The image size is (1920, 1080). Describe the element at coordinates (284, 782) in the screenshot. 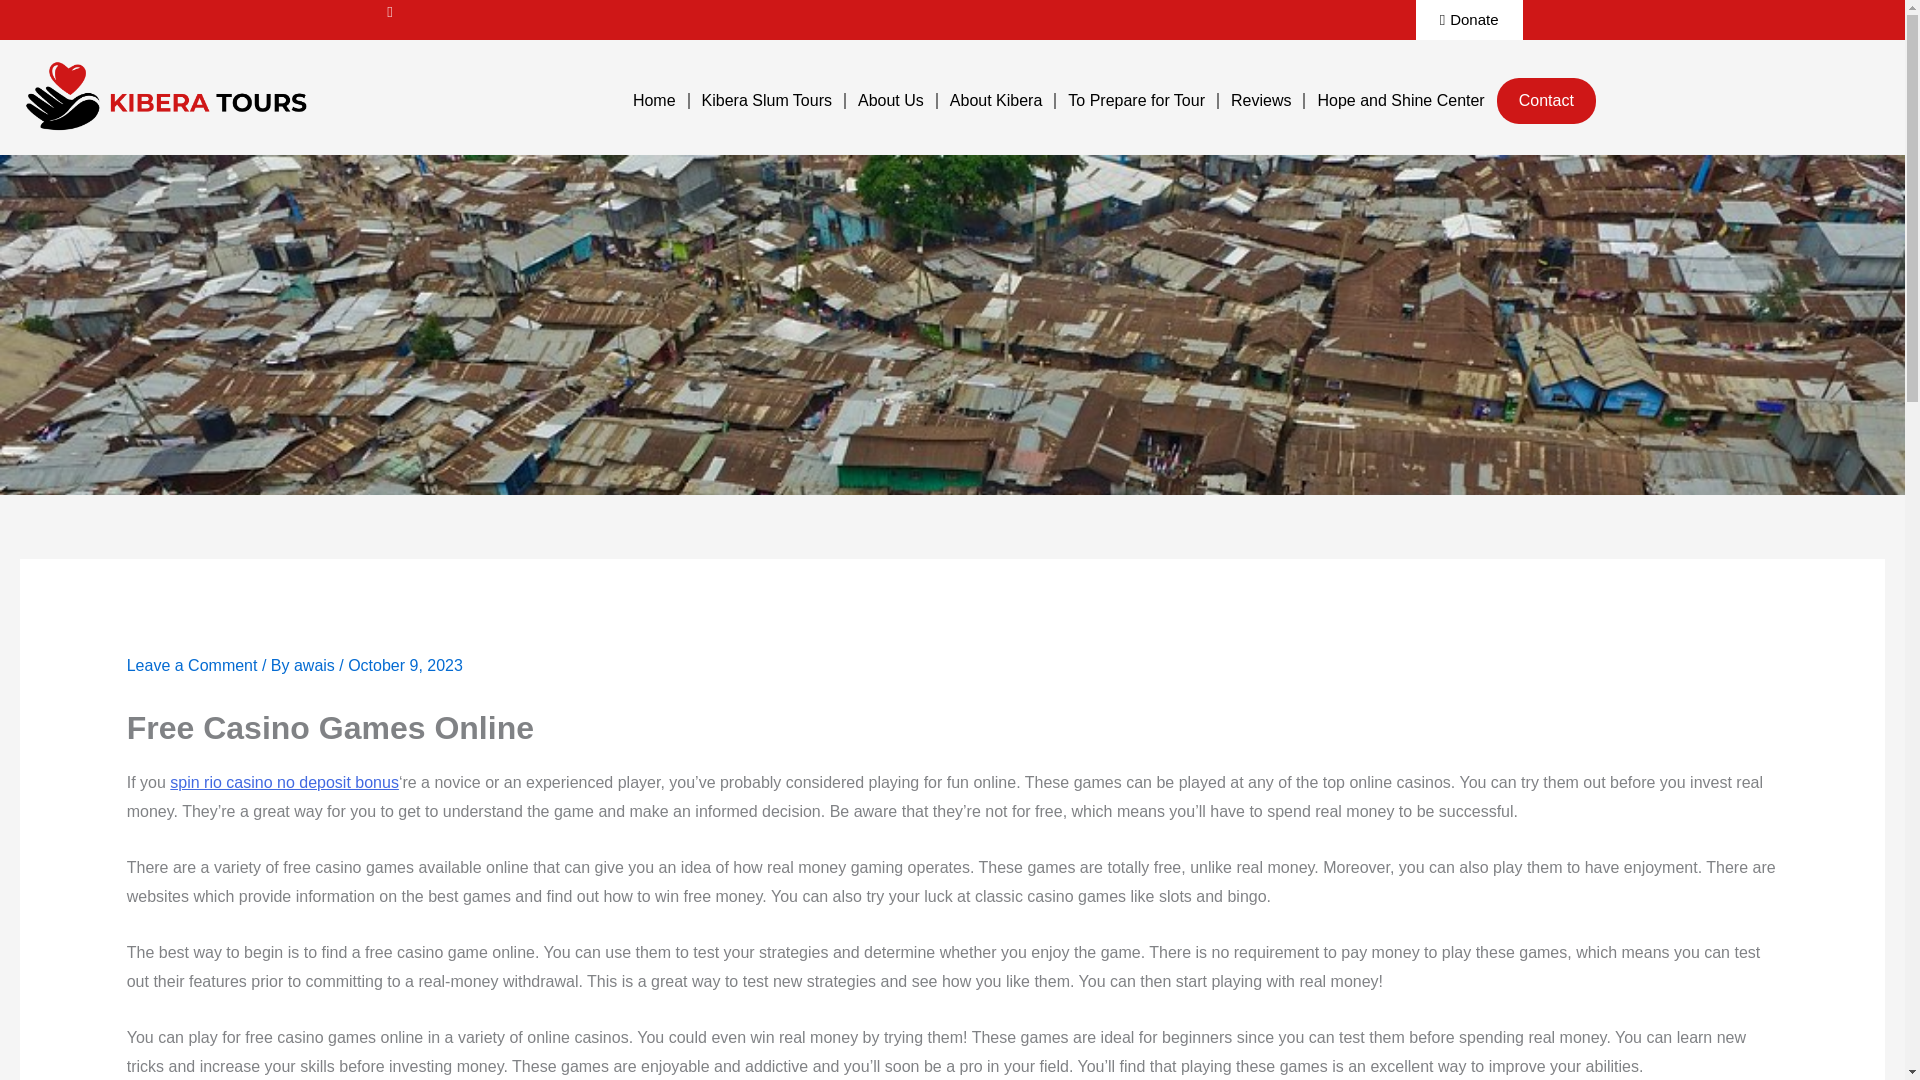

I see `spin rio casino no deposit bonus` at that location.